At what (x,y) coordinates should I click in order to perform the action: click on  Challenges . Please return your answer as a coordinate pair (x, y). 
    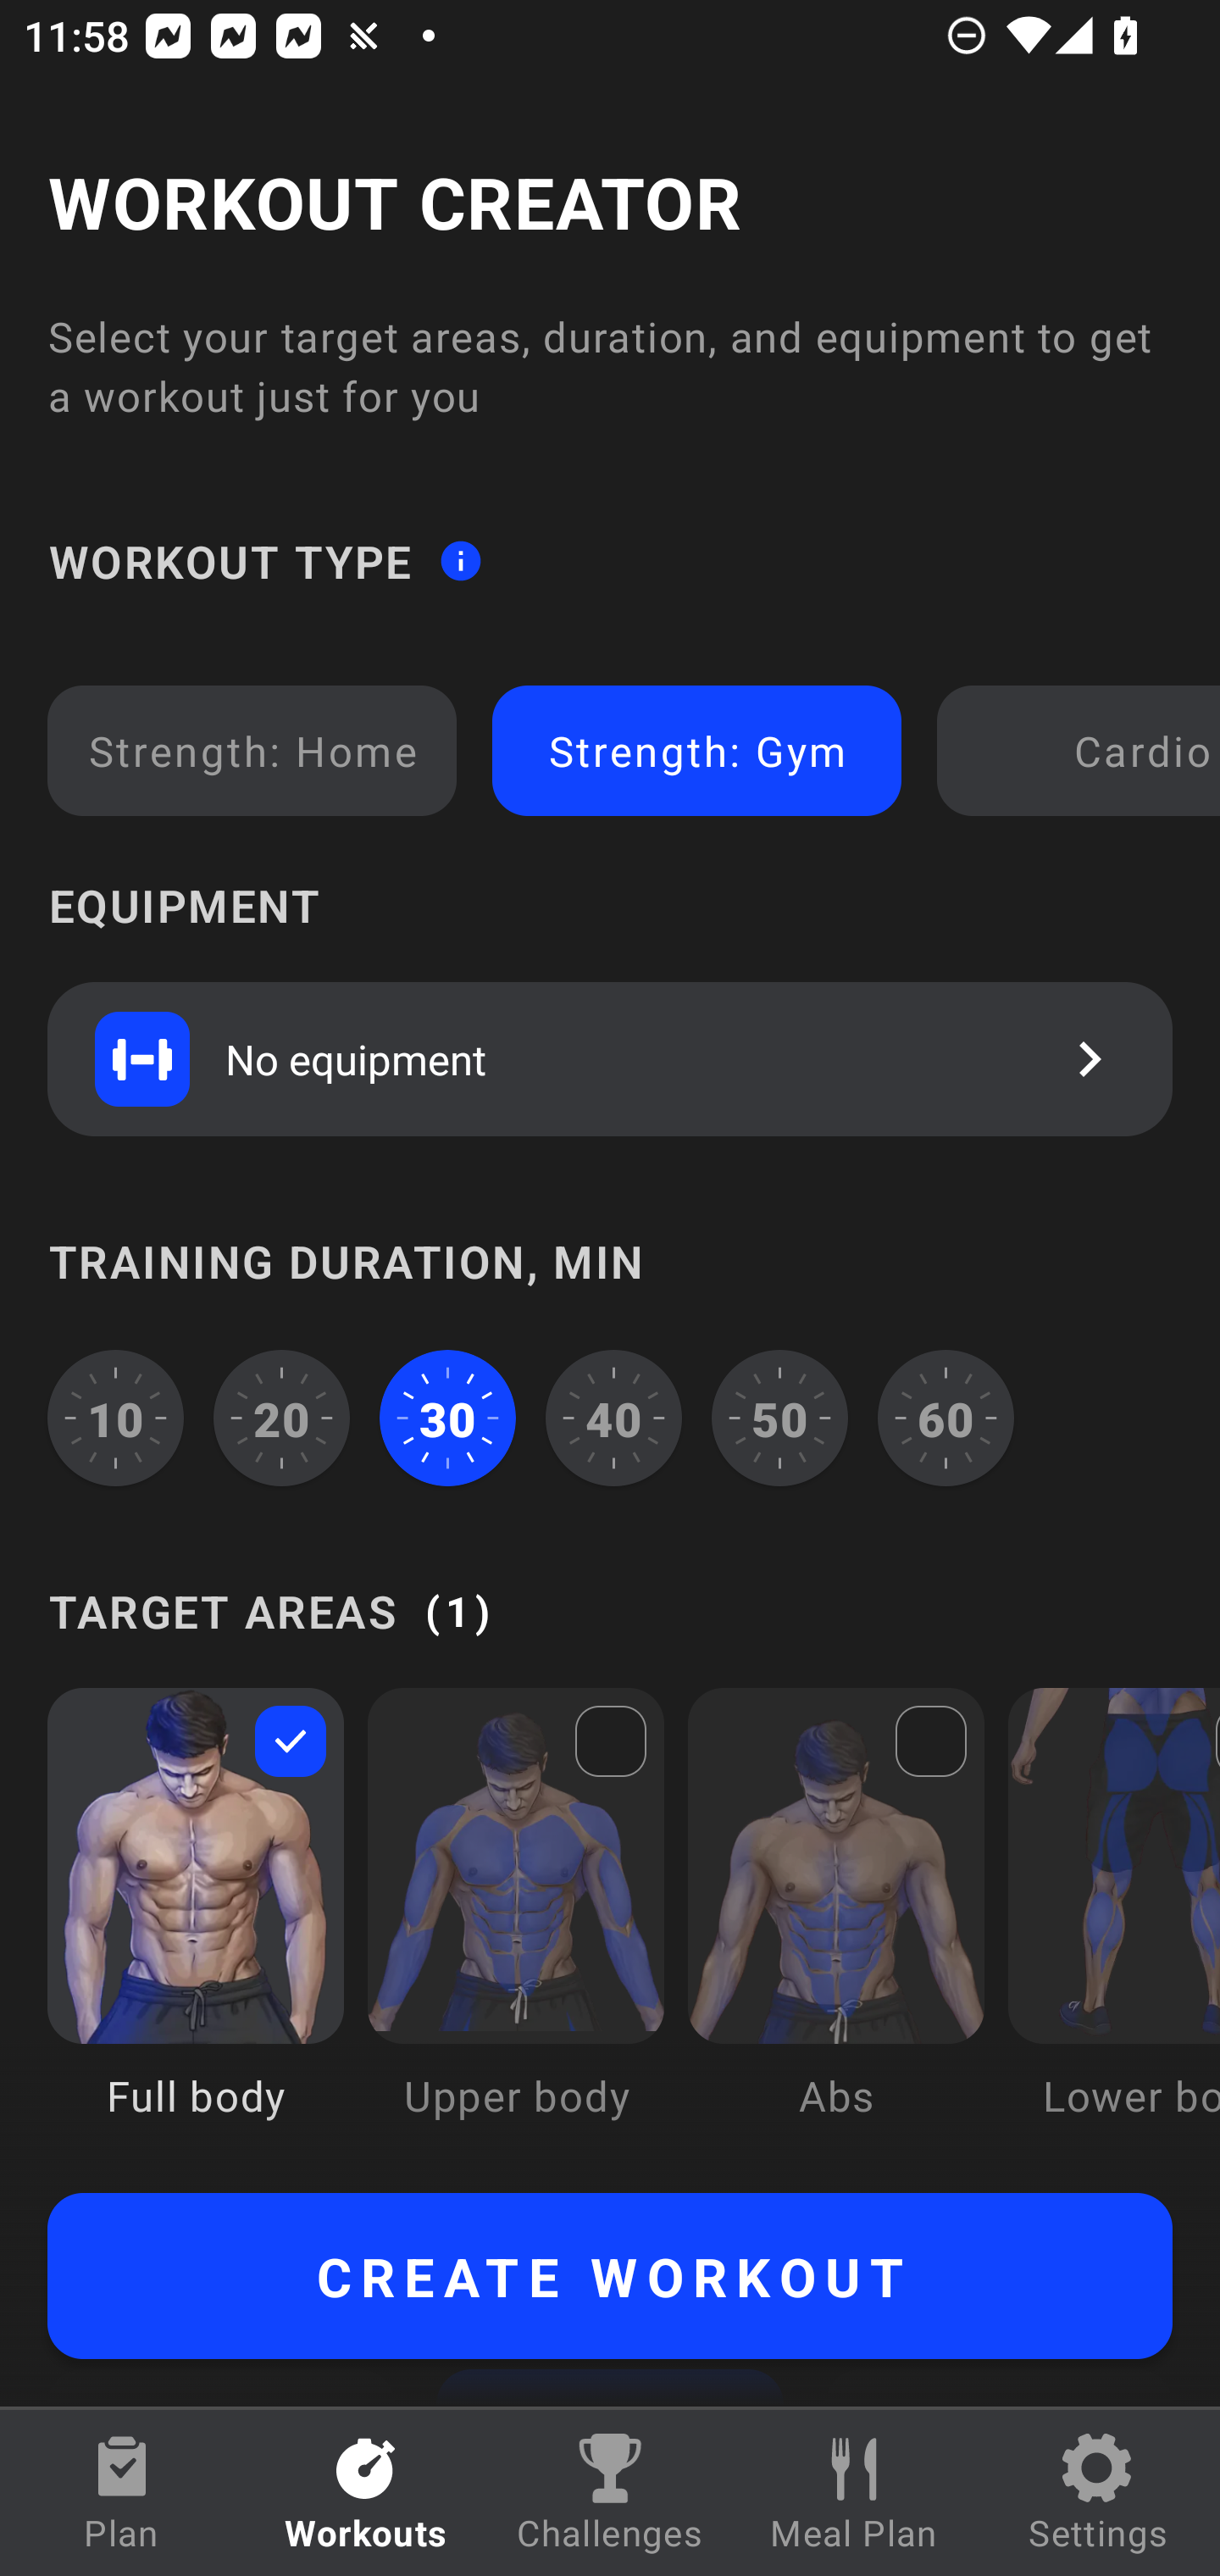
    Looking at the image, I should click on (610, 2493).